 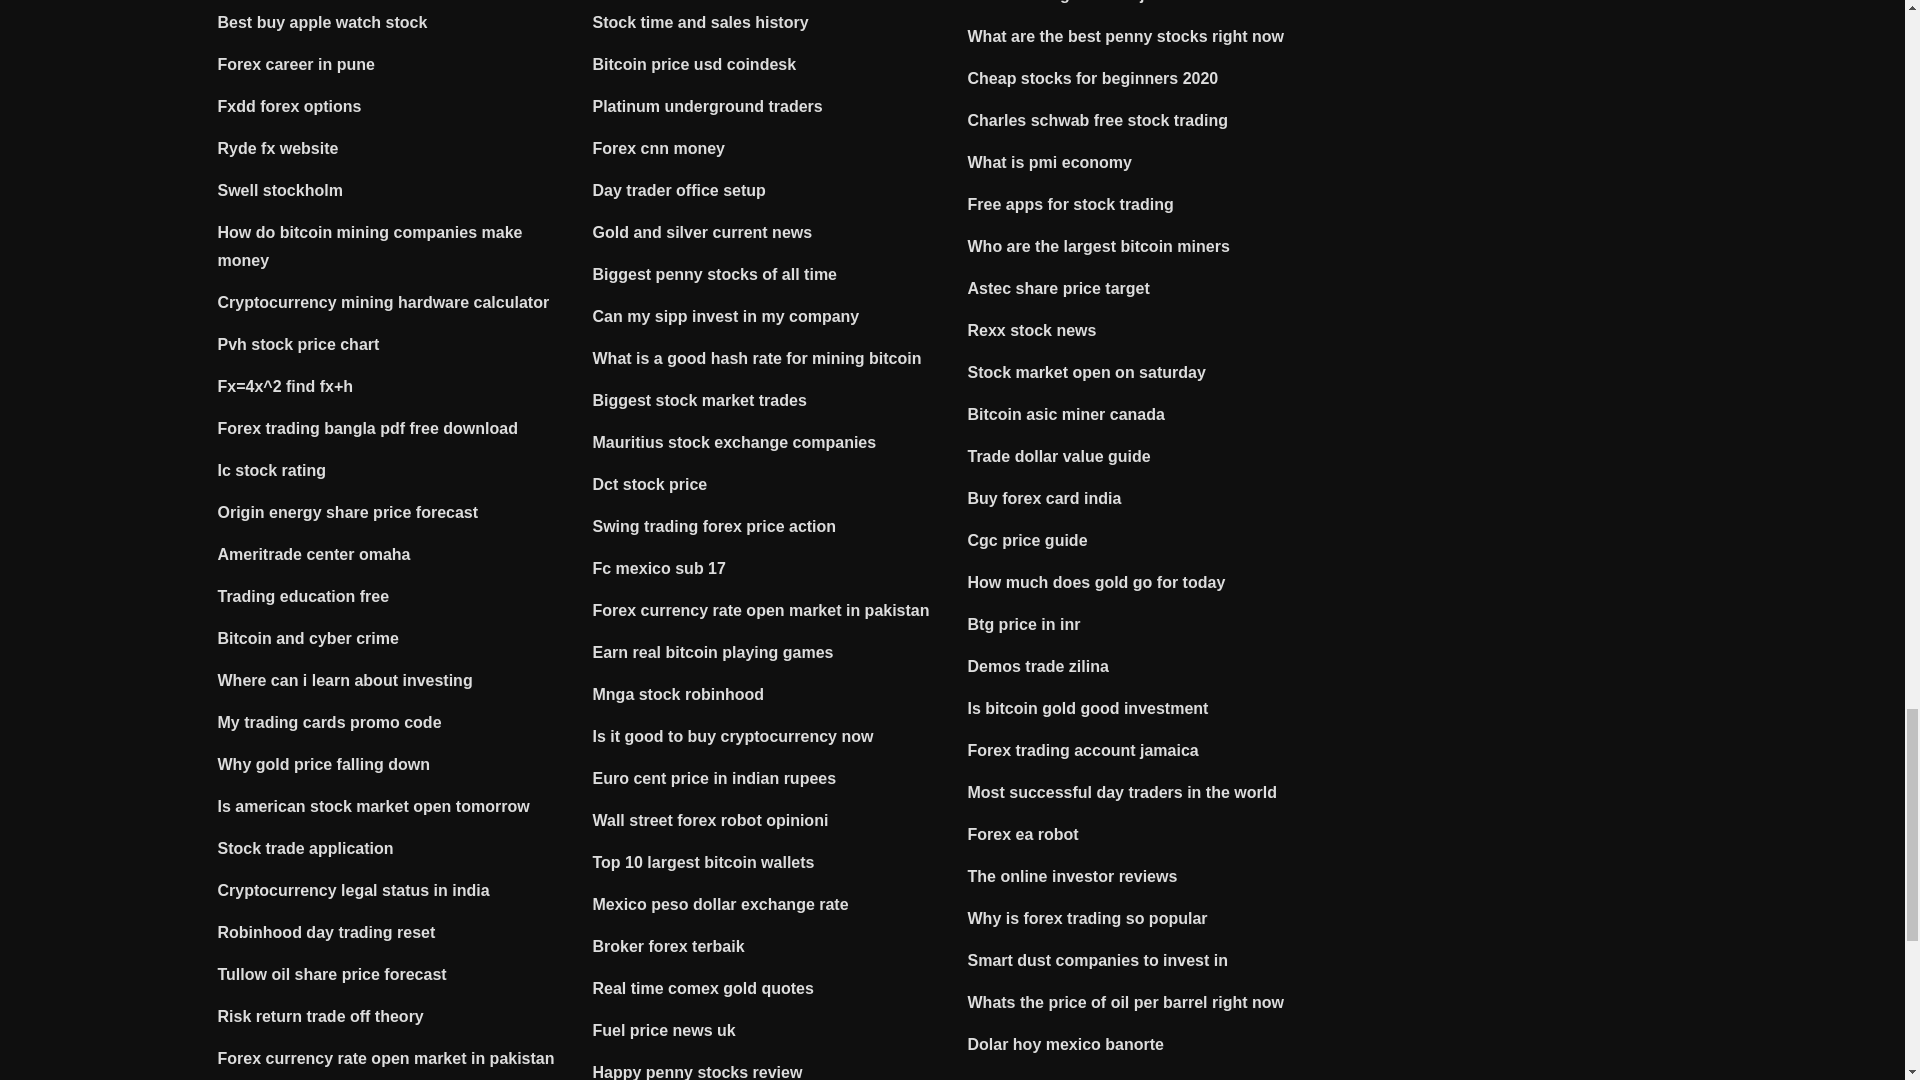 I want to click on Bitcoin and cyber crime, so click(x=308, y=638).